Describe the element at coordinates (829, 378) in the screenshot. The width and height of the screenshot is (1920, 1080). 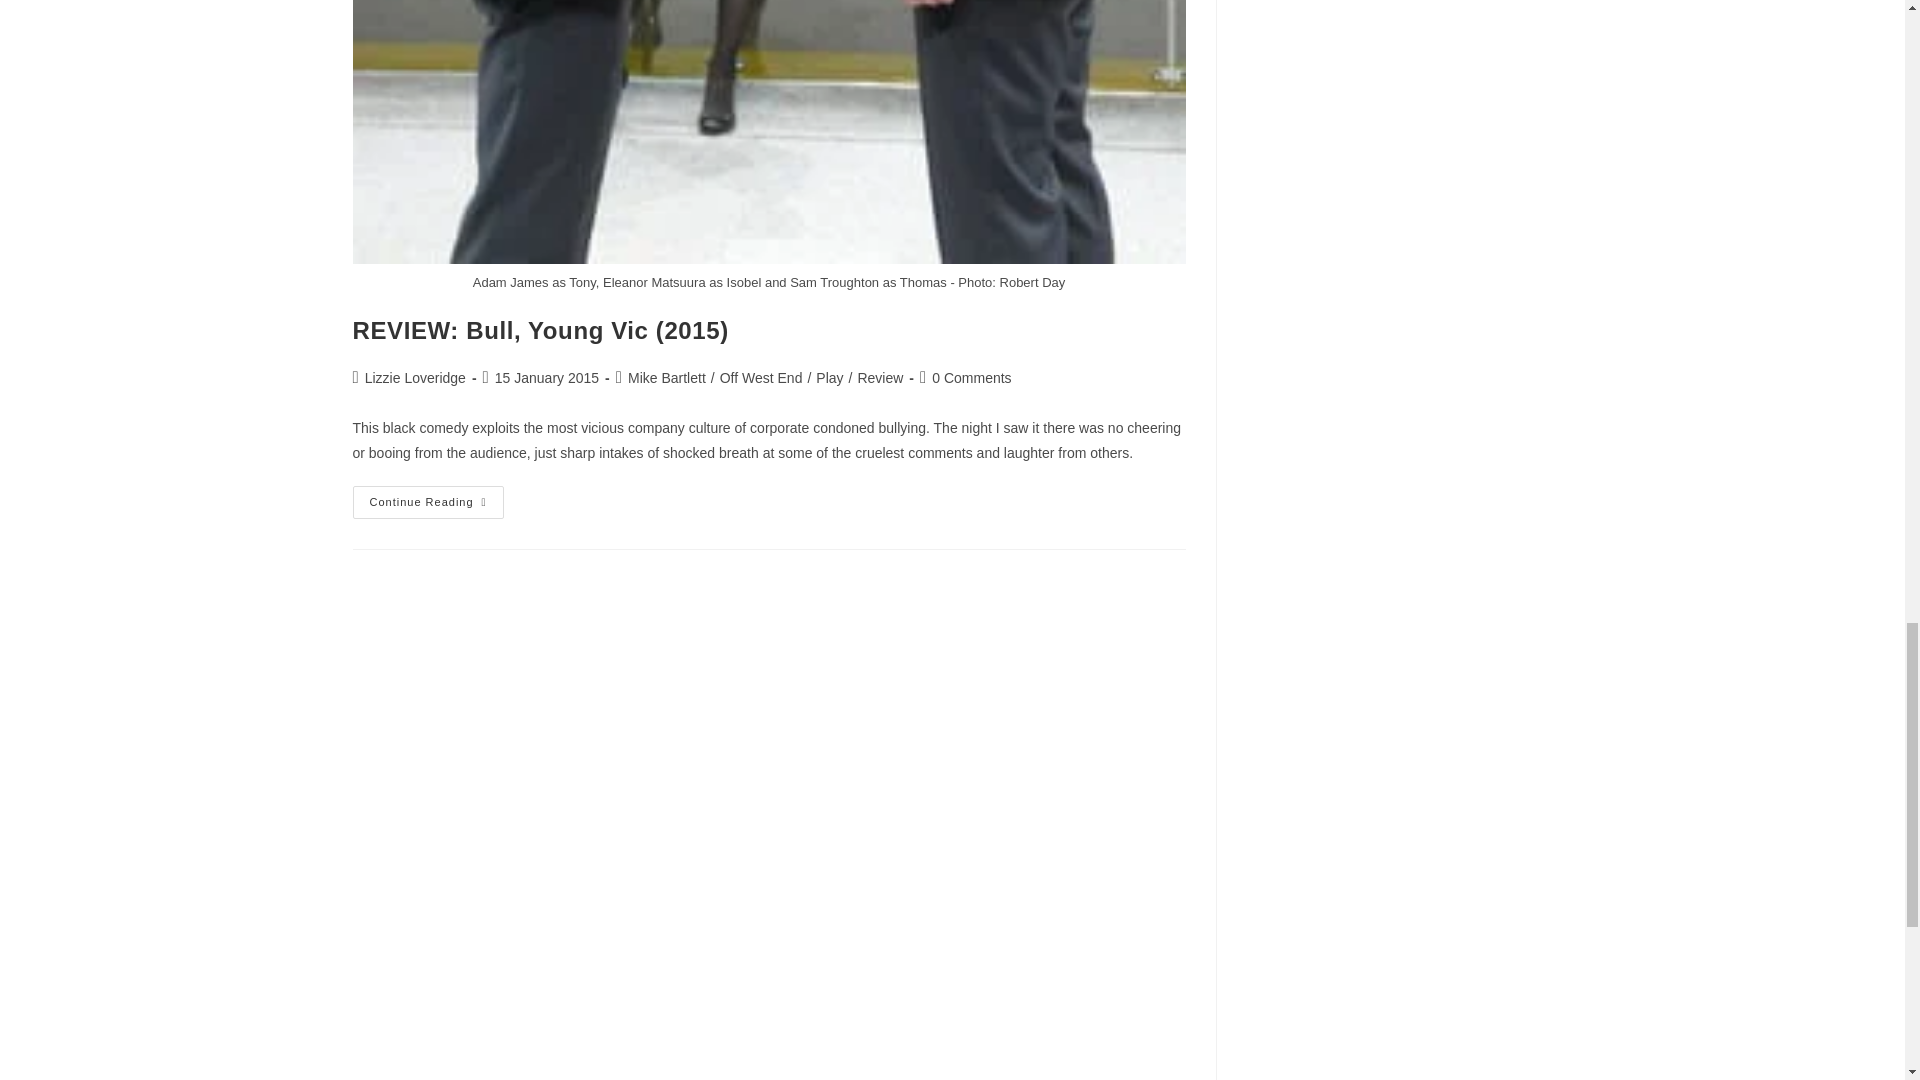
I see `Play` at that location.